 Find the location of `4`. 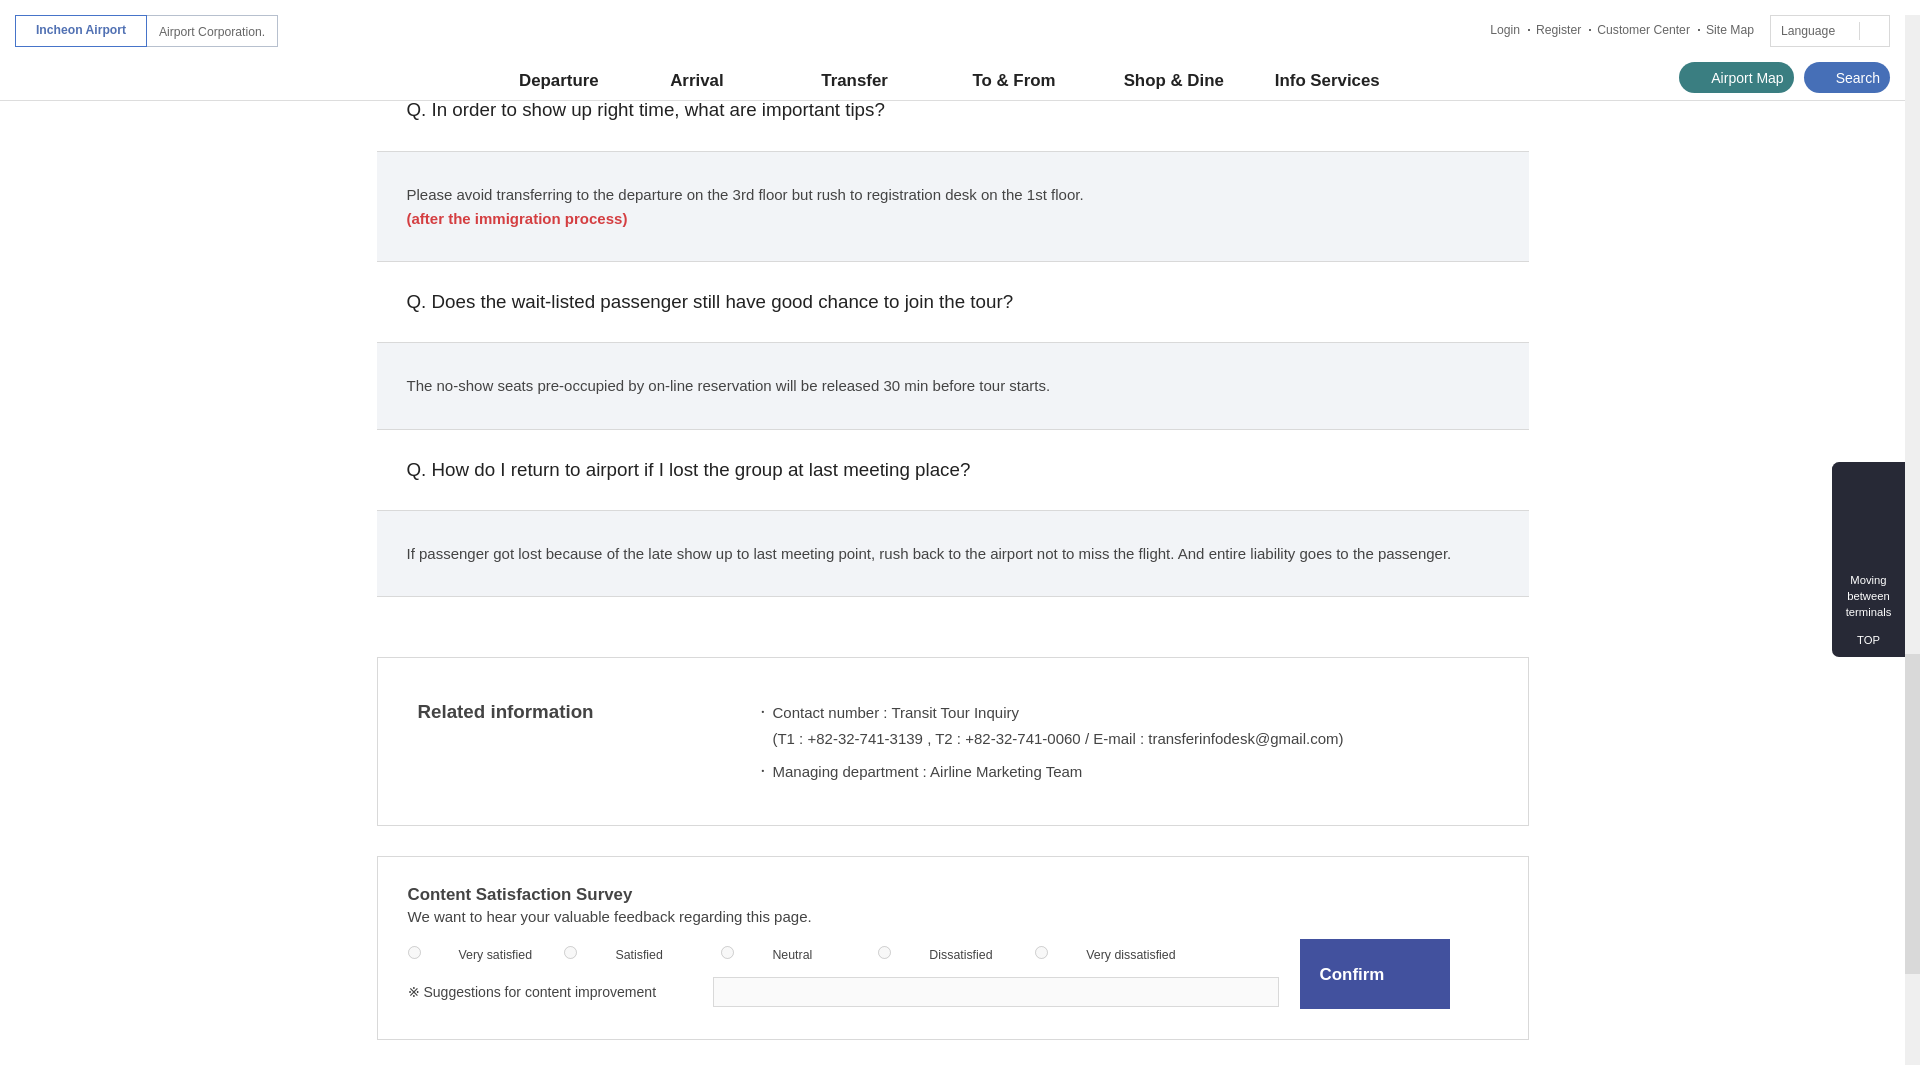

4 is located at coordinates (884, 952).